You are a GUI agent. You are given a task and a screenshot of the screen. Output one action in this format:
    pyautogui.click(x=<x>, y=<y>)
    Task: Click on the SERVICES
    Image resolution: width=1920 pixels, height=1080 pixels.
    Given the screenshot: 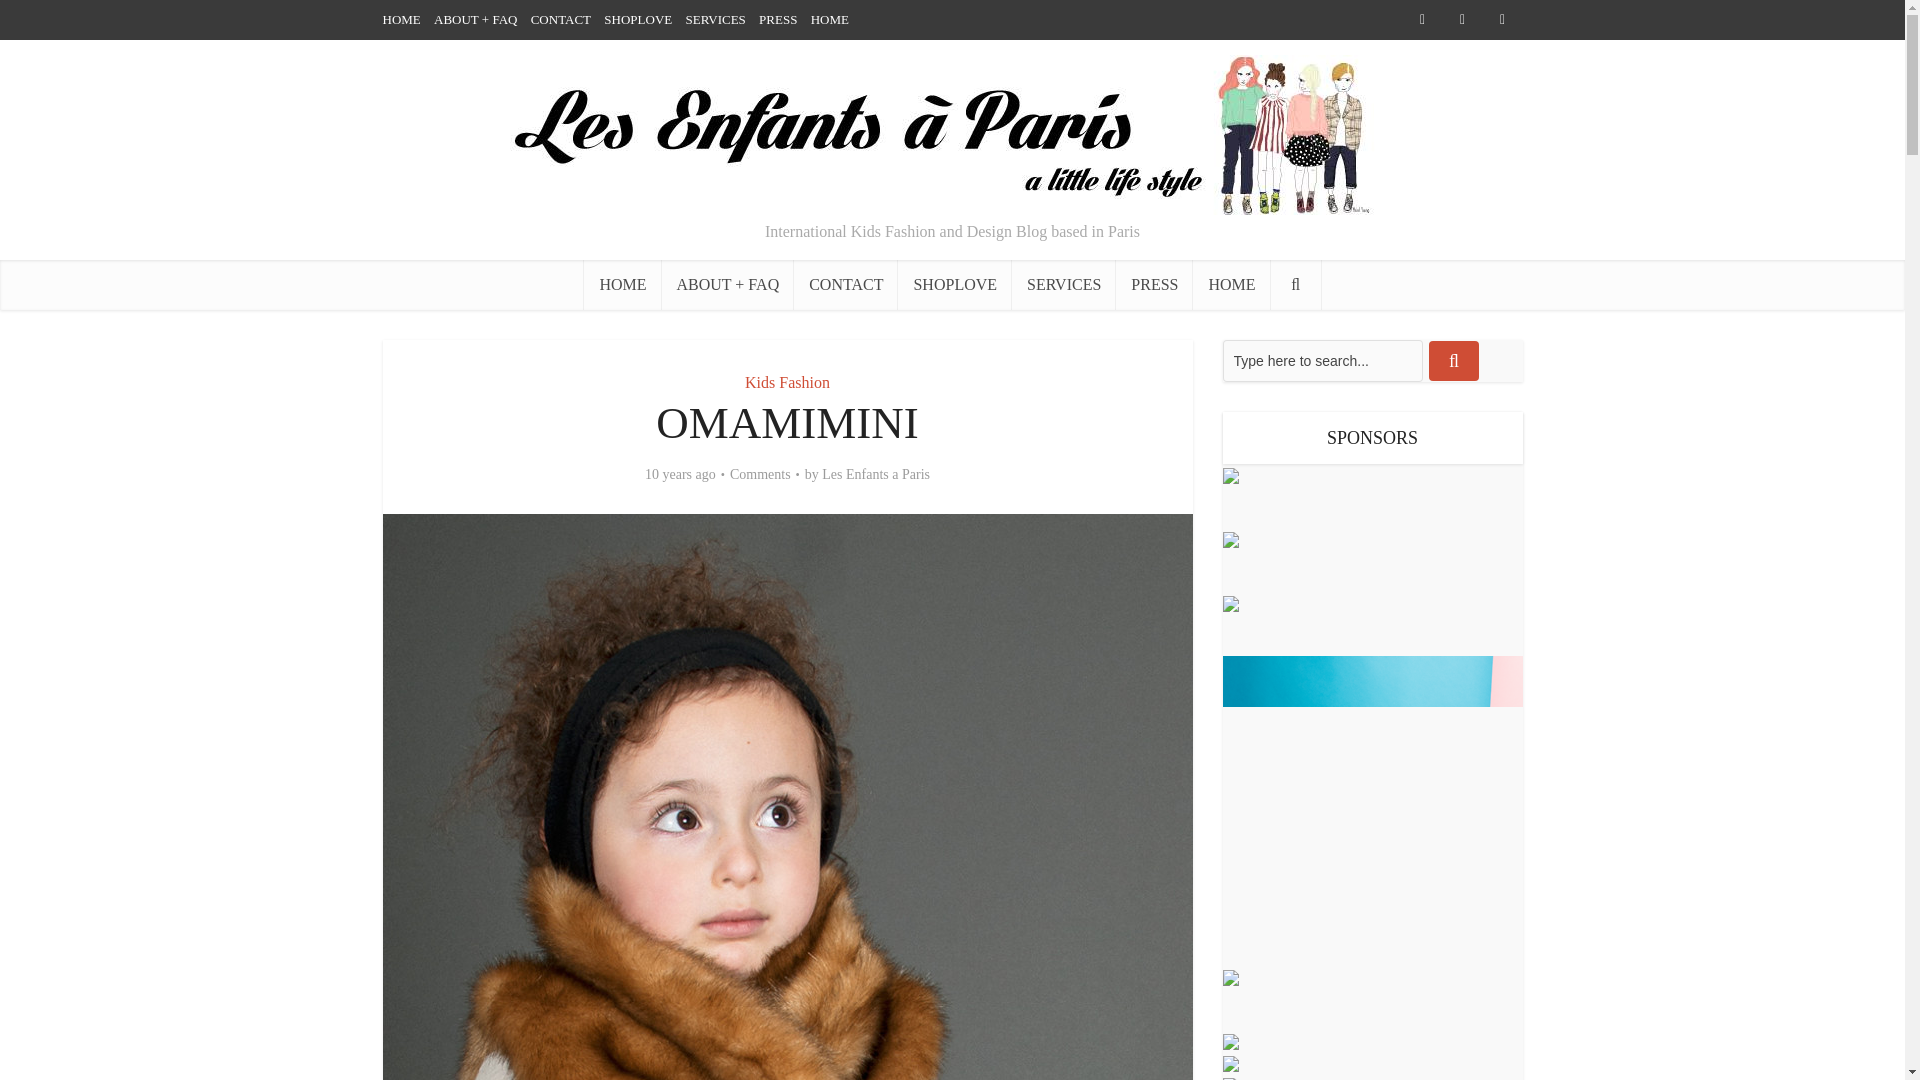 What is the action you would take?
    pyautogui.click(x=714, y=19)
    